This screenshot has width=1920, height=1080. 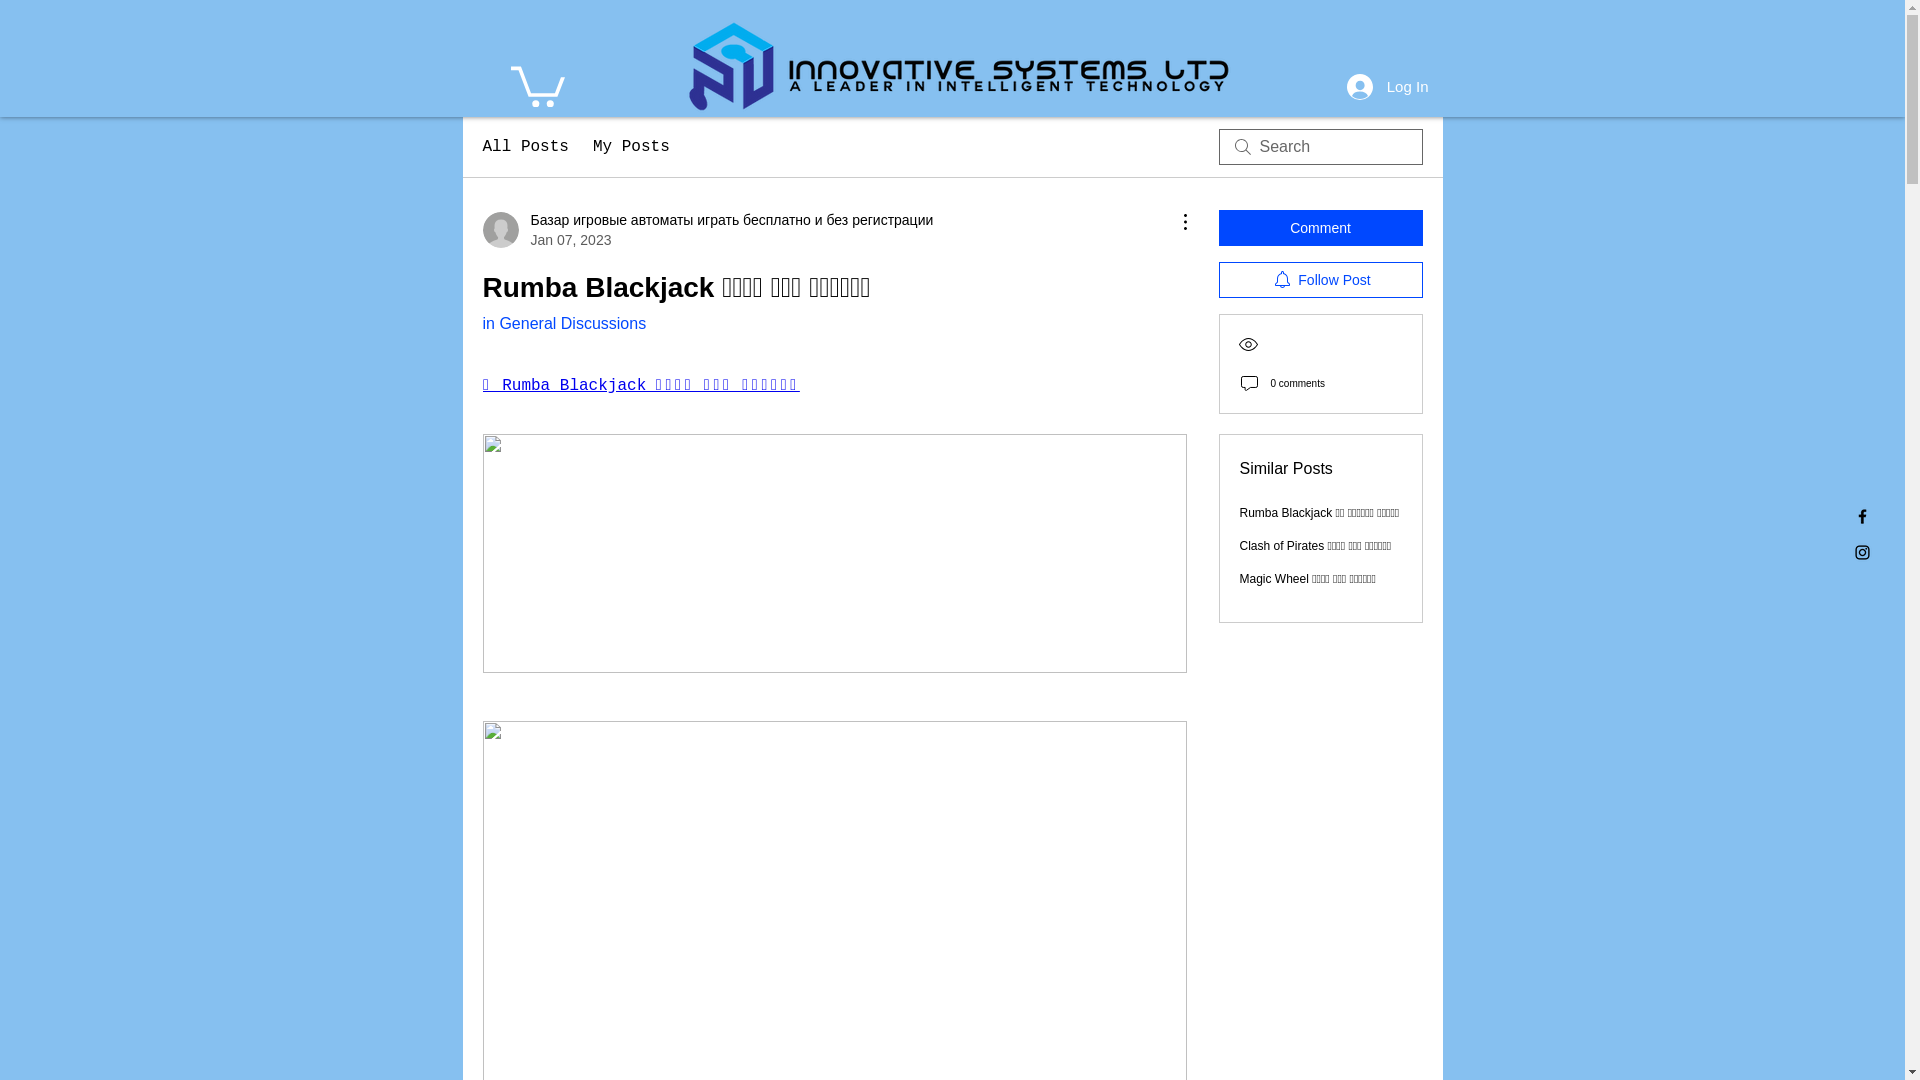 What do you see at coordinates (1388, 86) in the screenshot?
I see `Log In` at bounding box center [1388, 86].